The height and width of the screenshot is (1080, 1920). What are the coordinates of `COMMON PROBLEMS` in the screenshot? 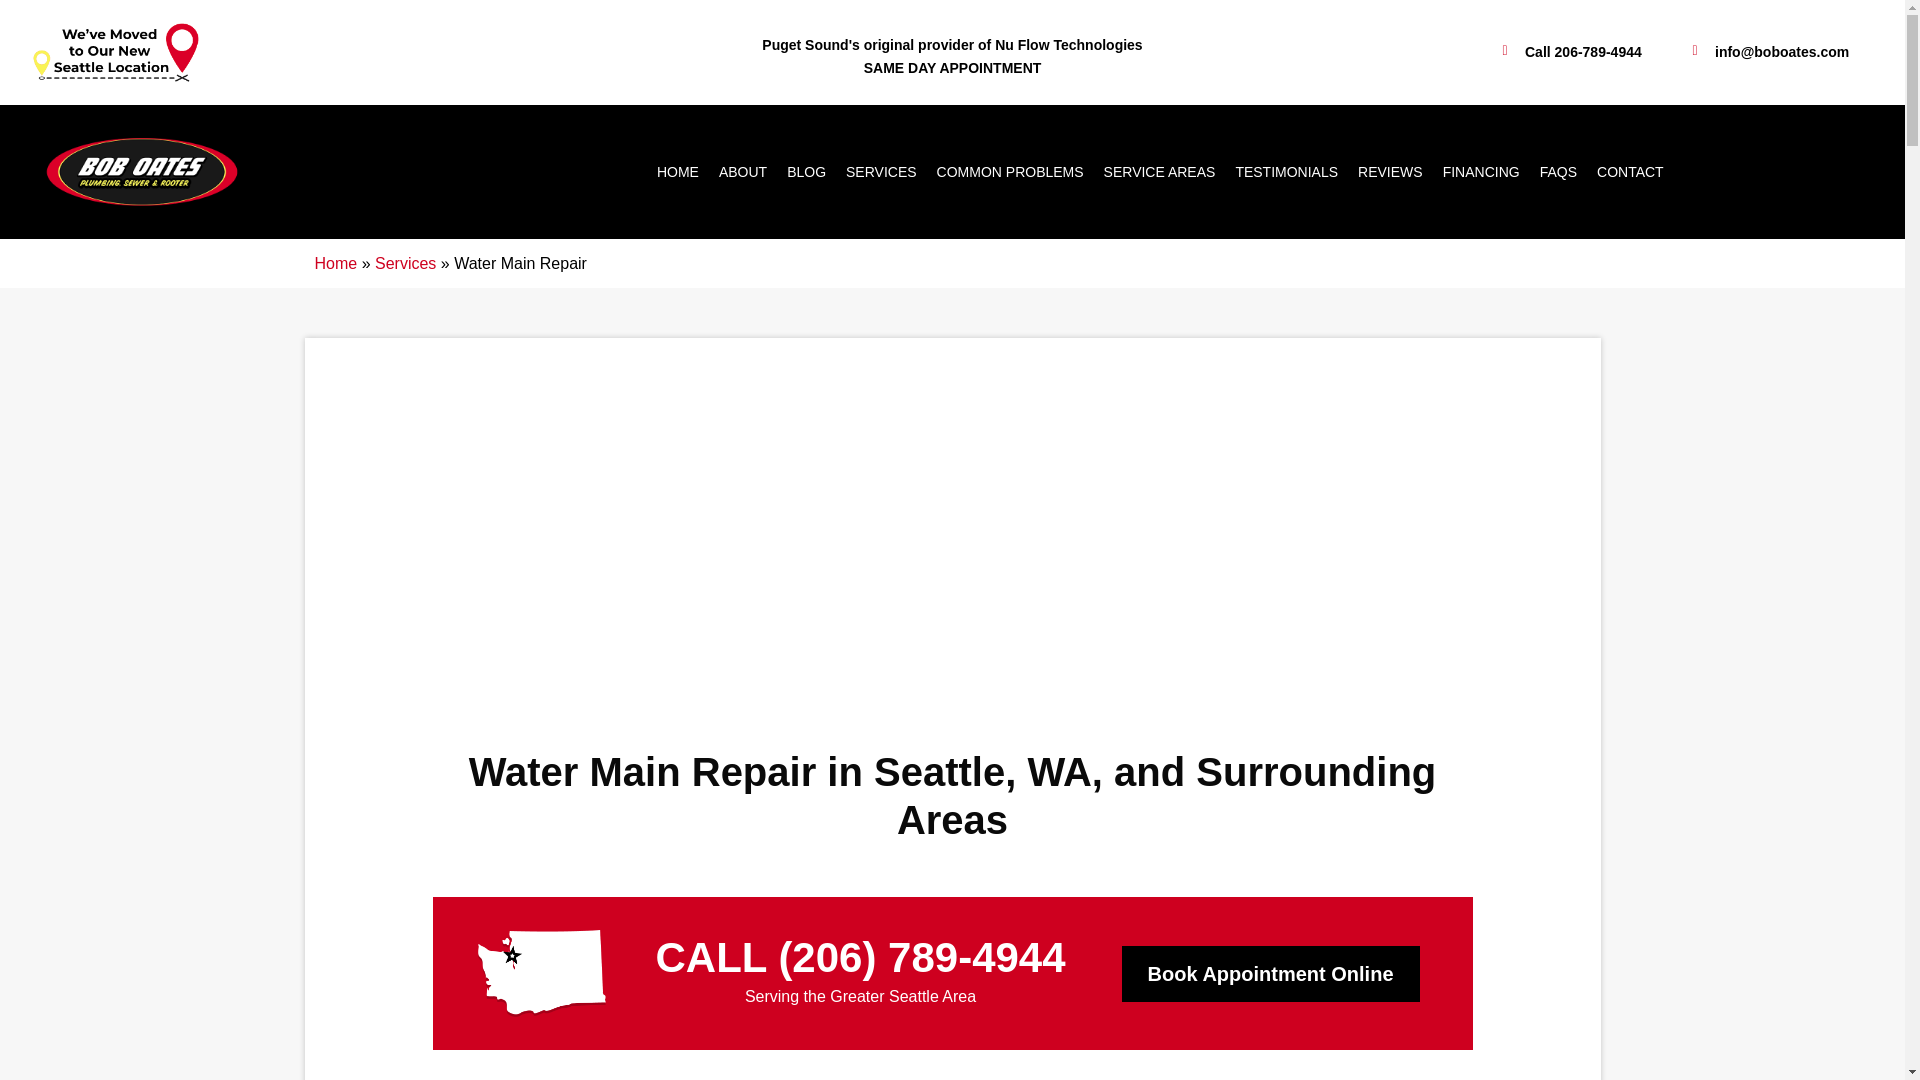 It's located at (1010, 172).